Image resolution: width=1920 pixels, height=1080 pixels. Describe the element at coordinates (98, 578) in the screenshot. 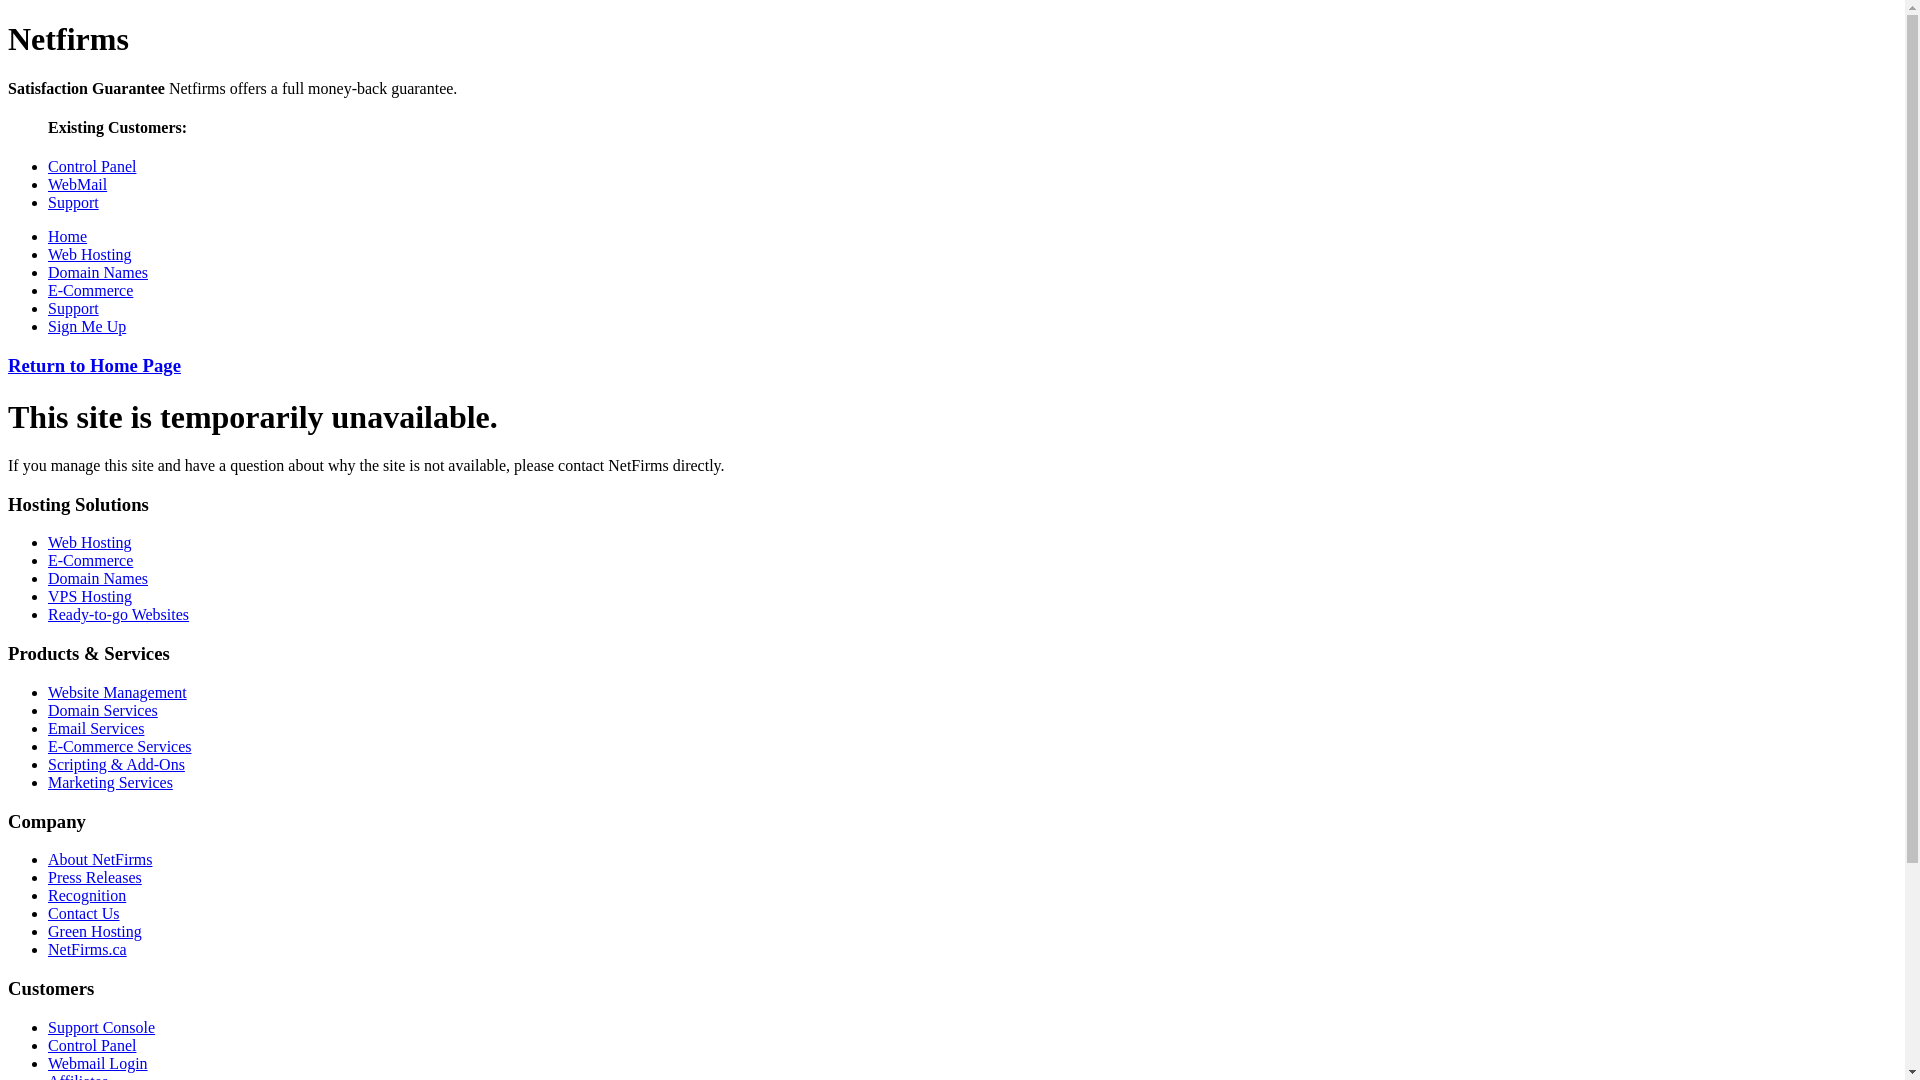

I see `Domain Names` at that location.